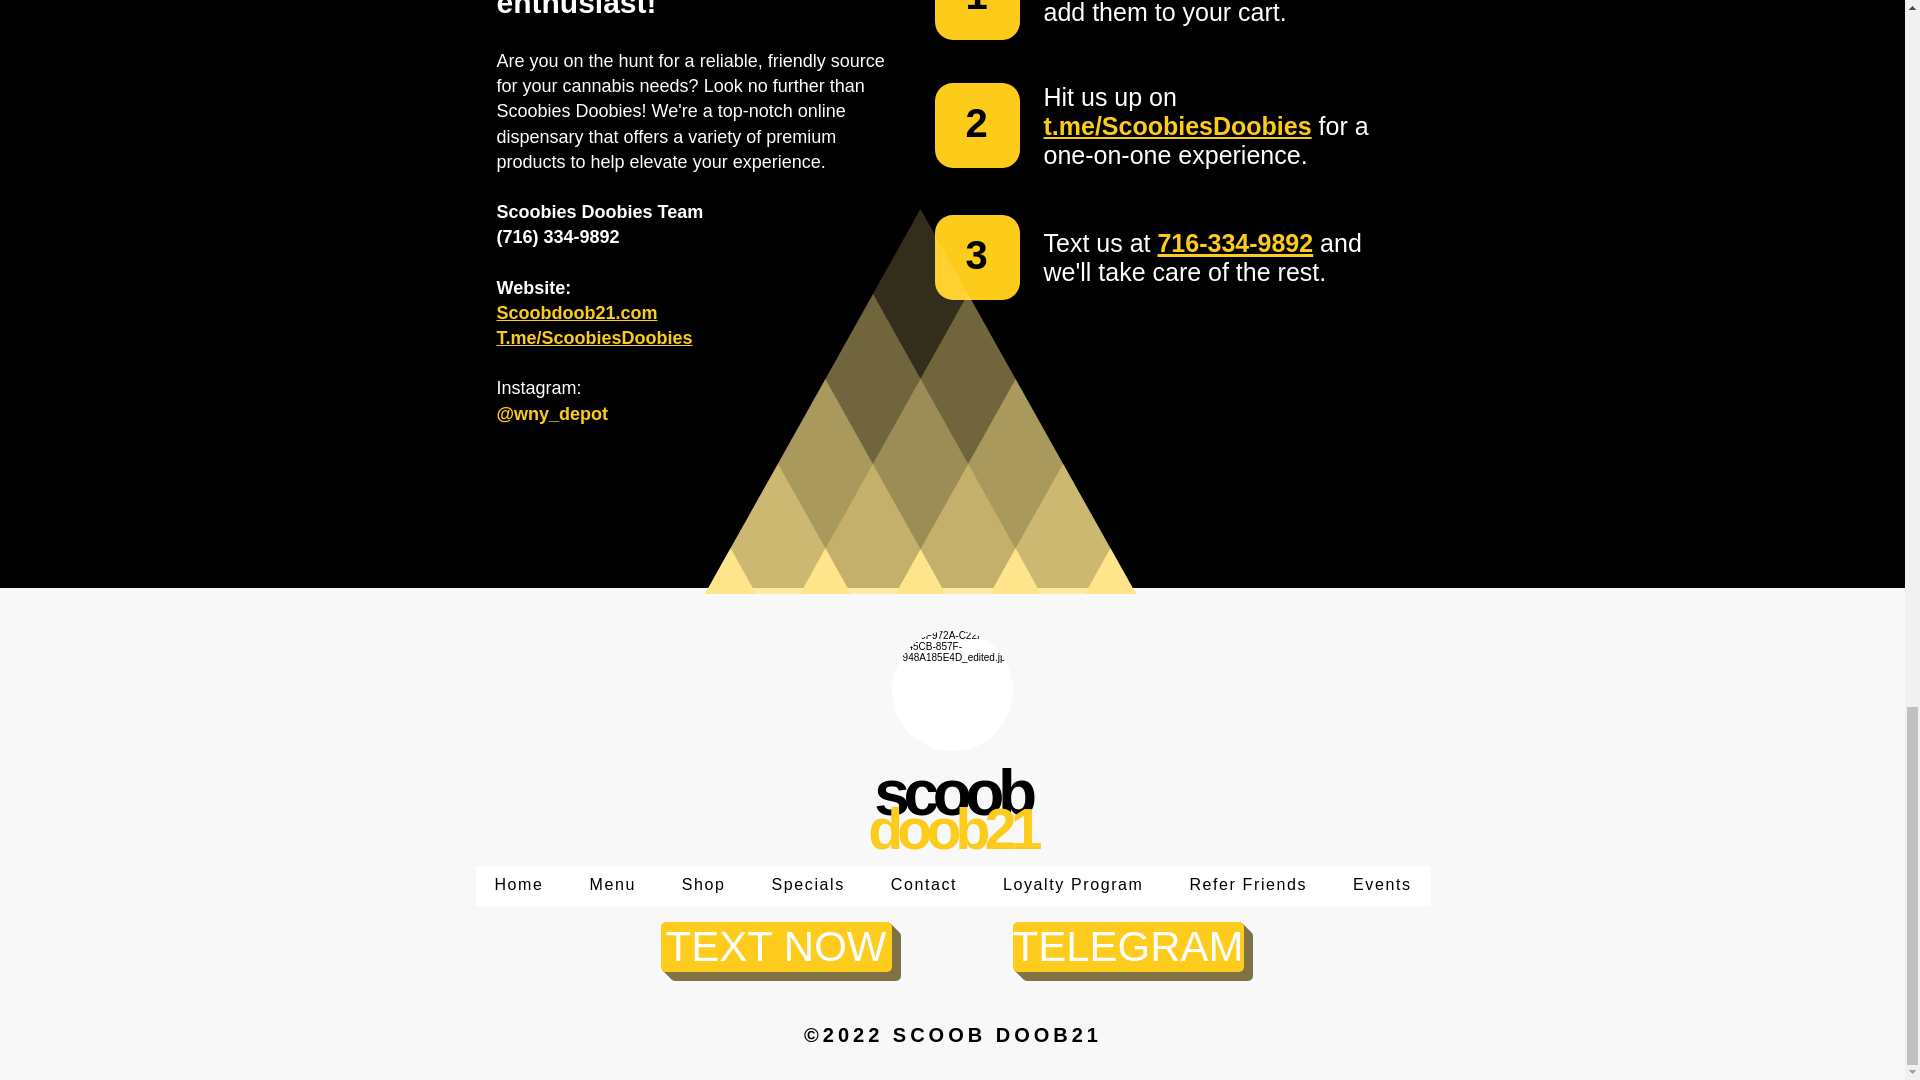 Image resolution: width=1920 pixels, height=1080 pixels. What do you see at coordinates (703, 886) in the screenshot?
I see `Shop` at bounding box center [703, 886].